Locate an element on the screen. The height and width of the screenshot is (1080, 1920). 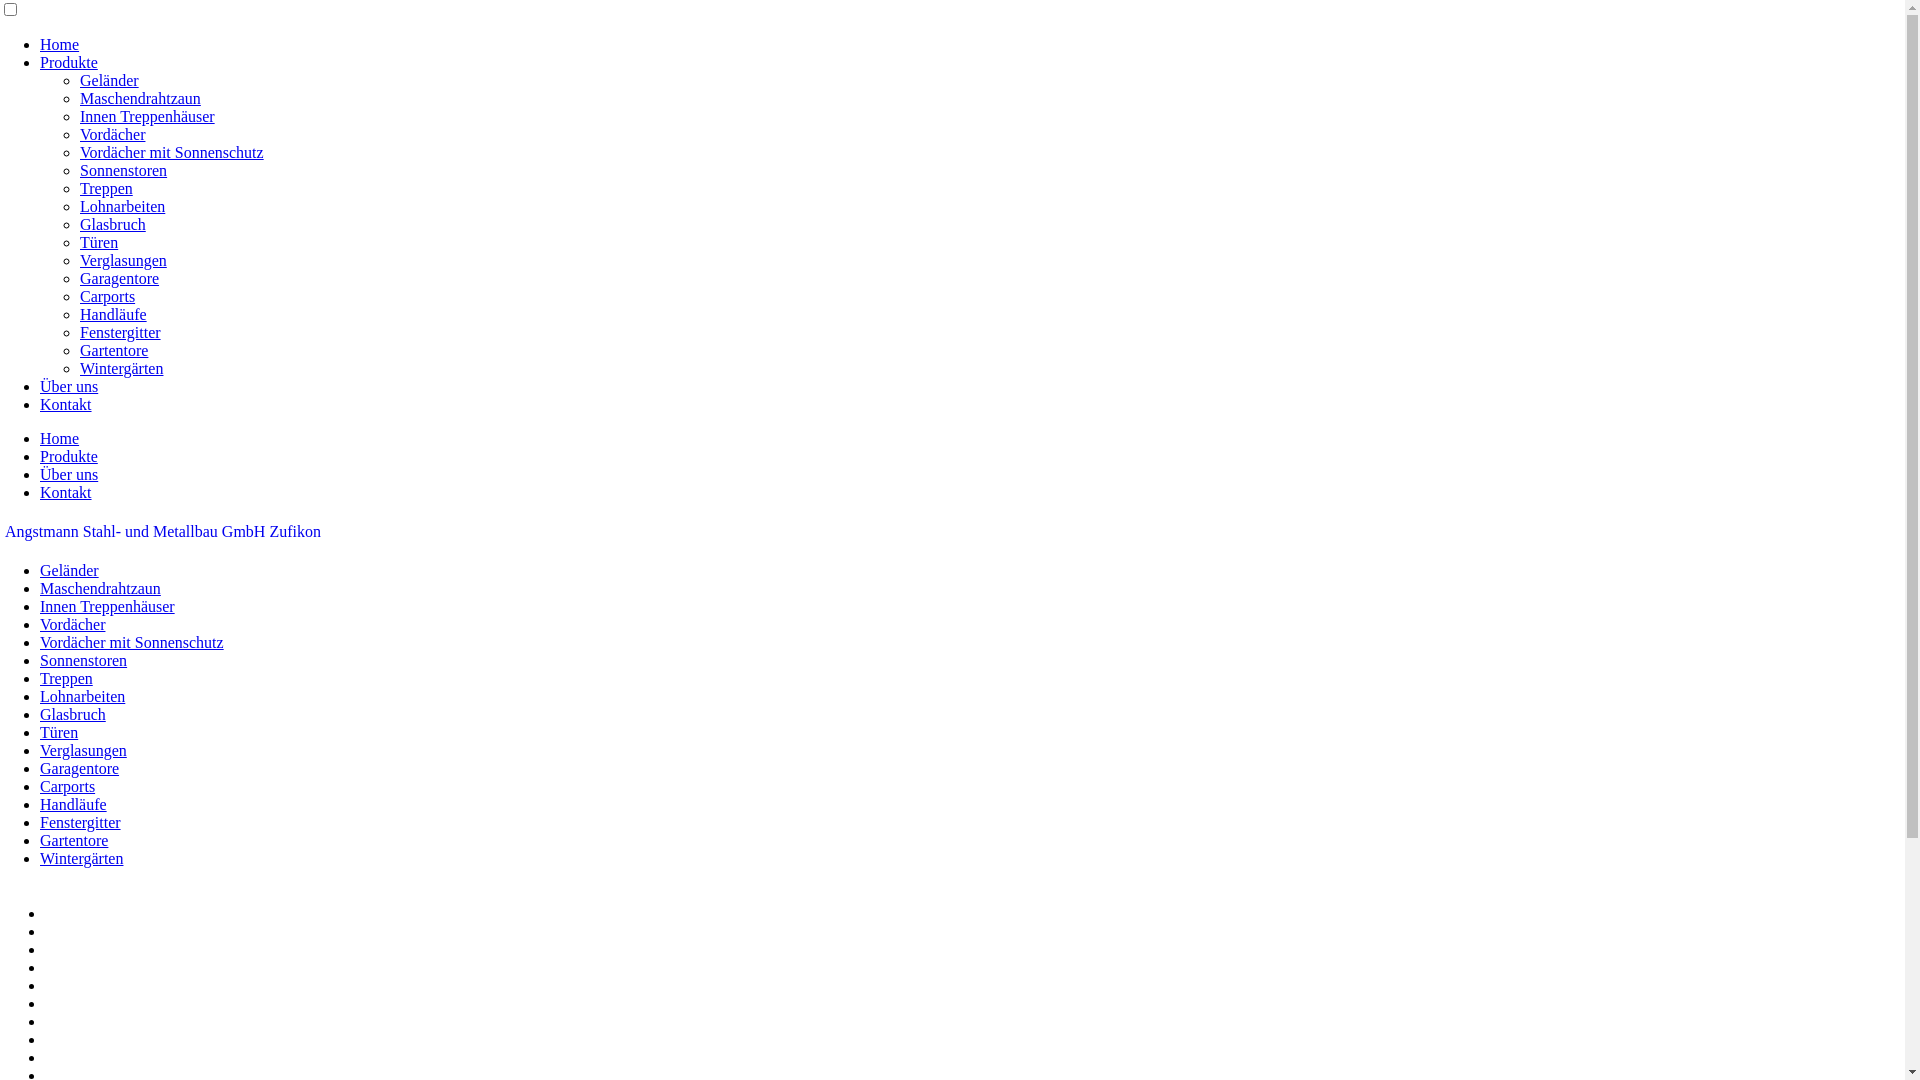
Verglasungen is located at coordinates (84, 750).